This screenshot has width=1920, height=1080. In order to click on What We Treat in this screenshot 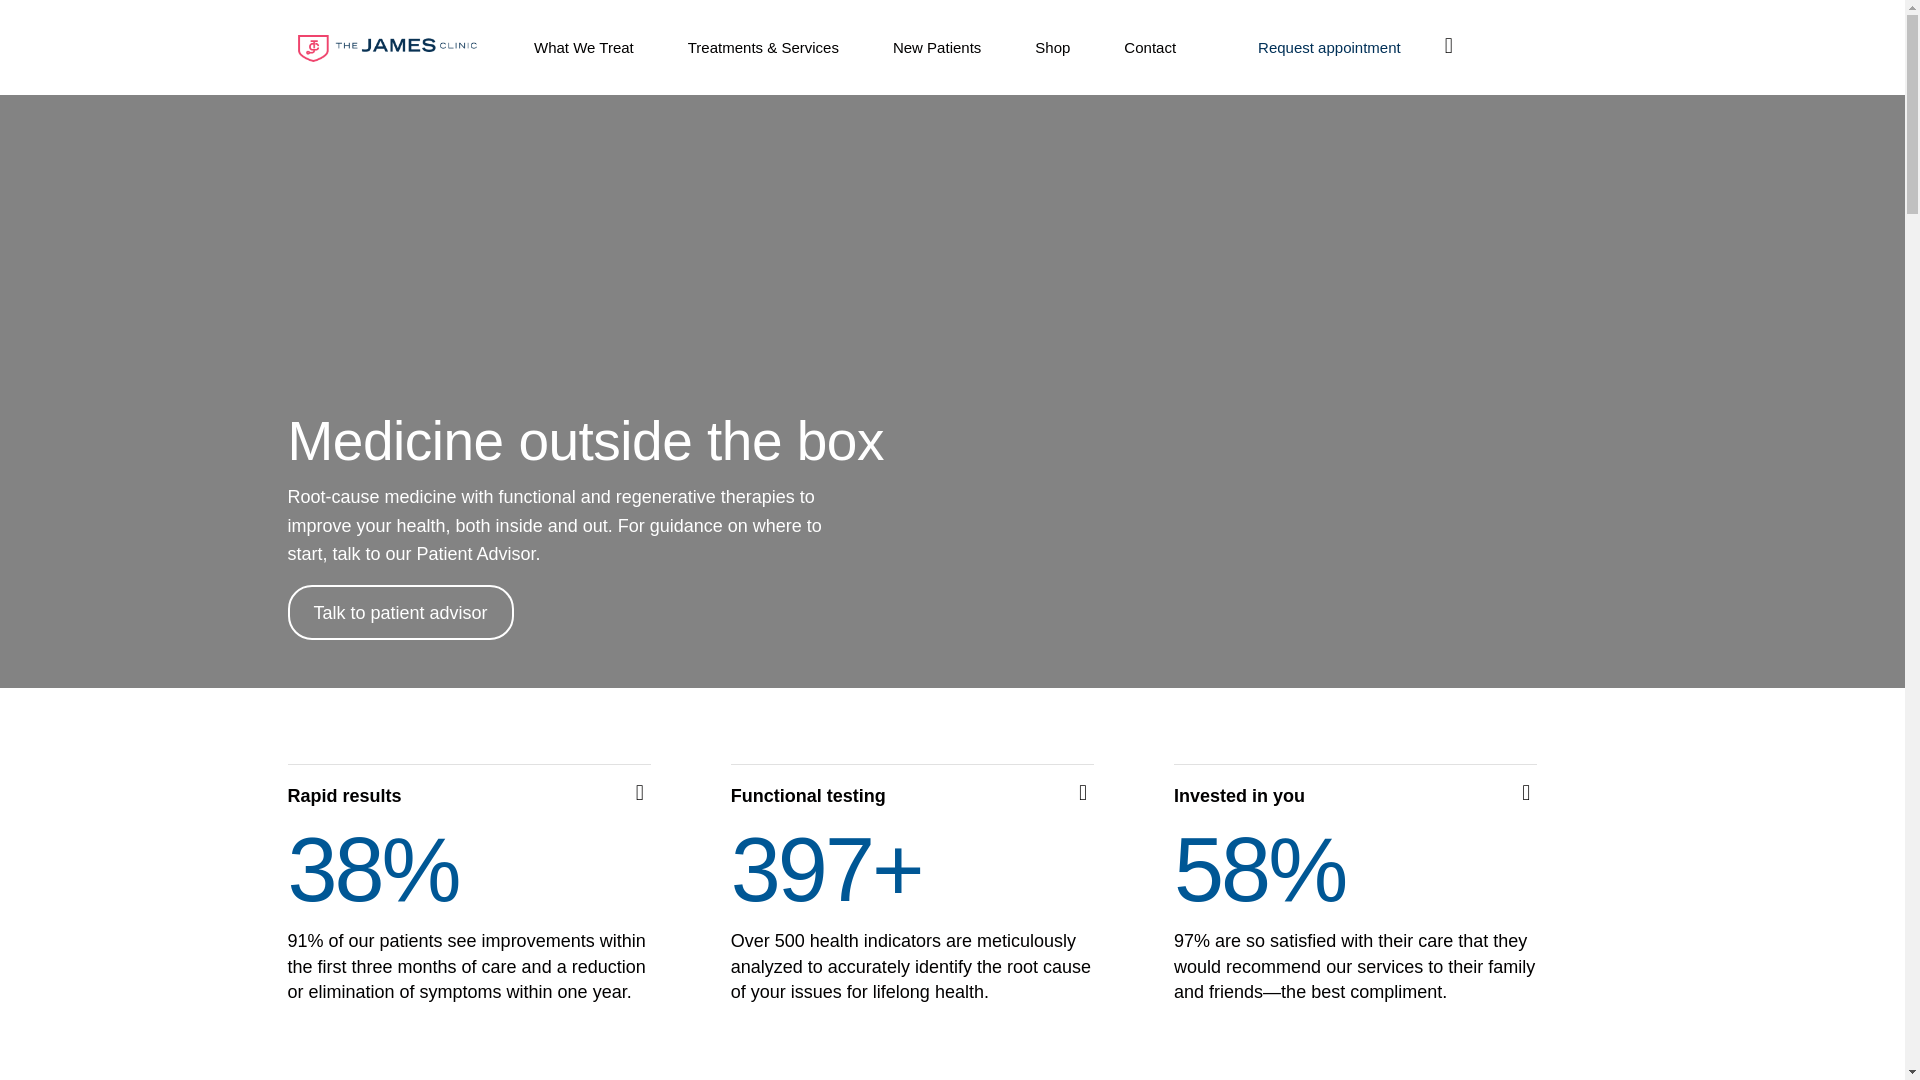, I will do `click(584, 47)`.